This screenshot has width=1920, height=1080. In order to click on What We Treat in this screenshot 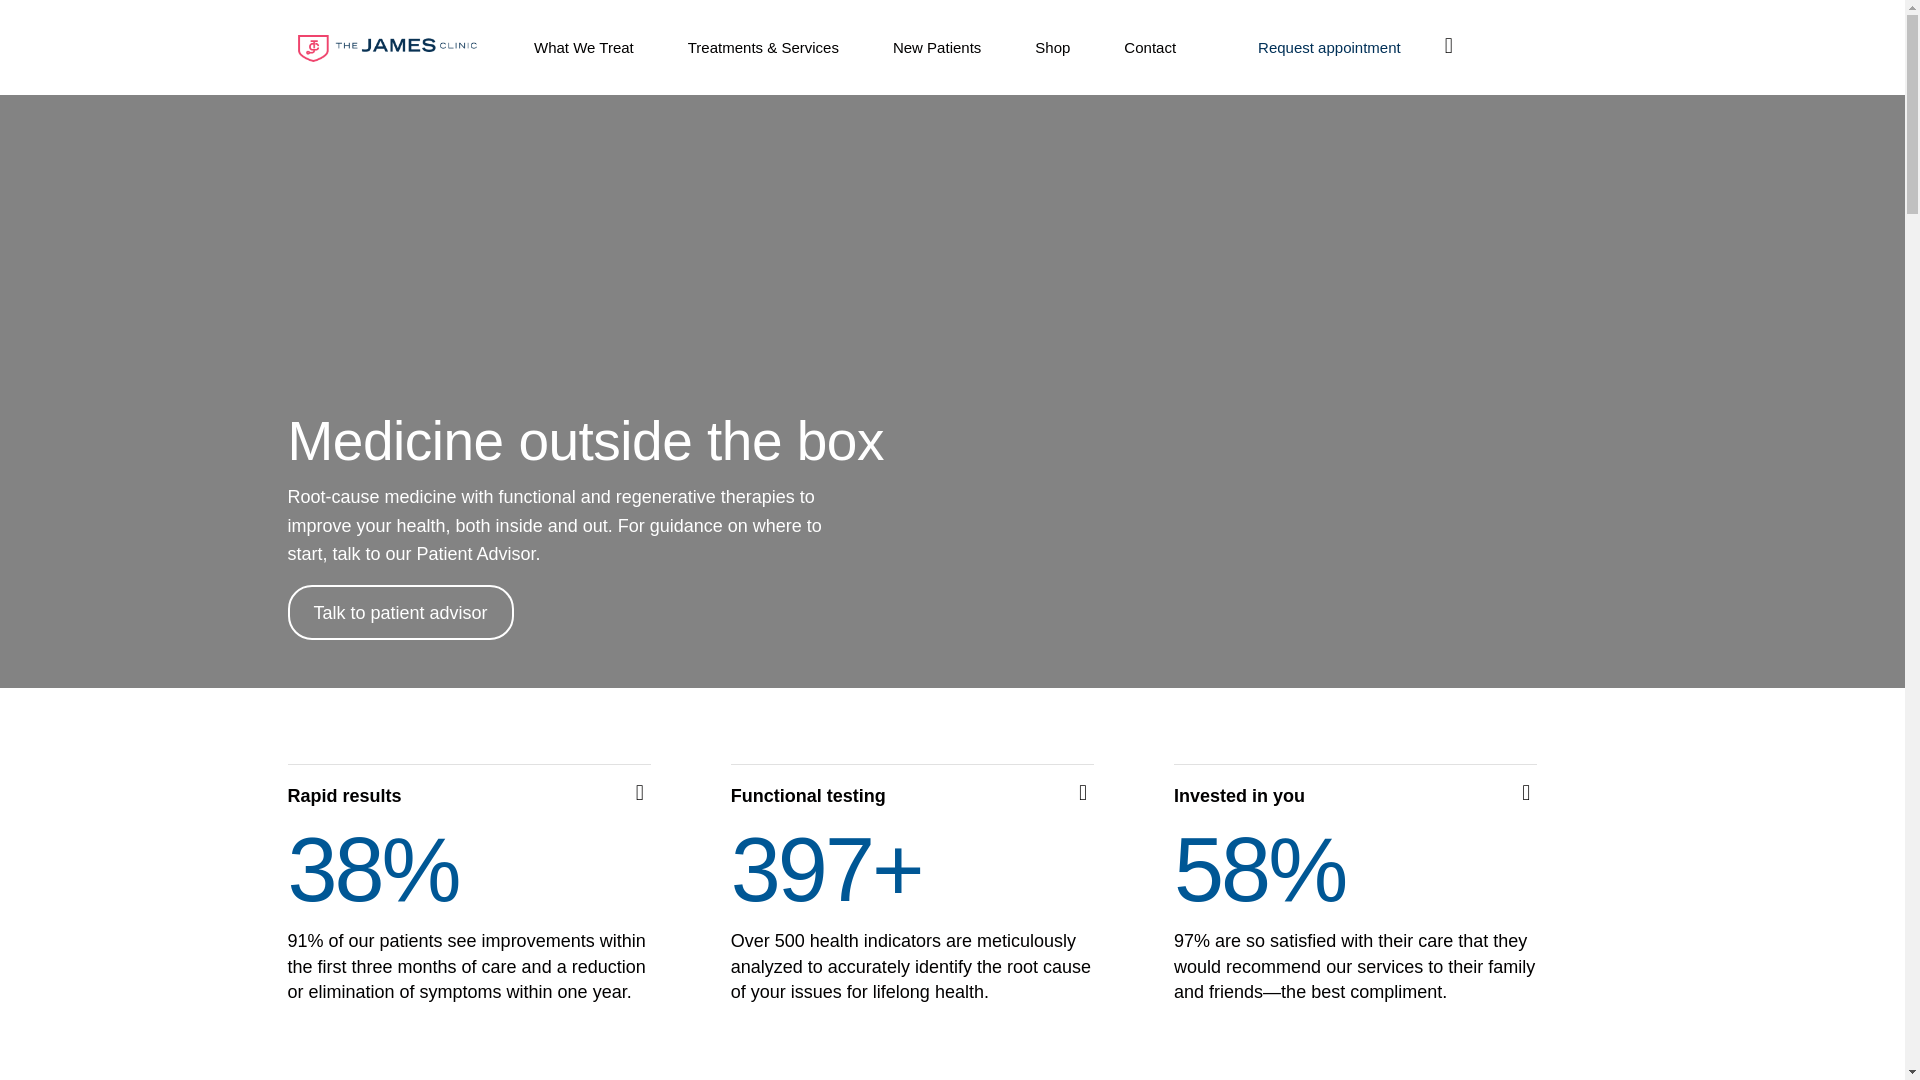, I will do `click(584, 47)`.